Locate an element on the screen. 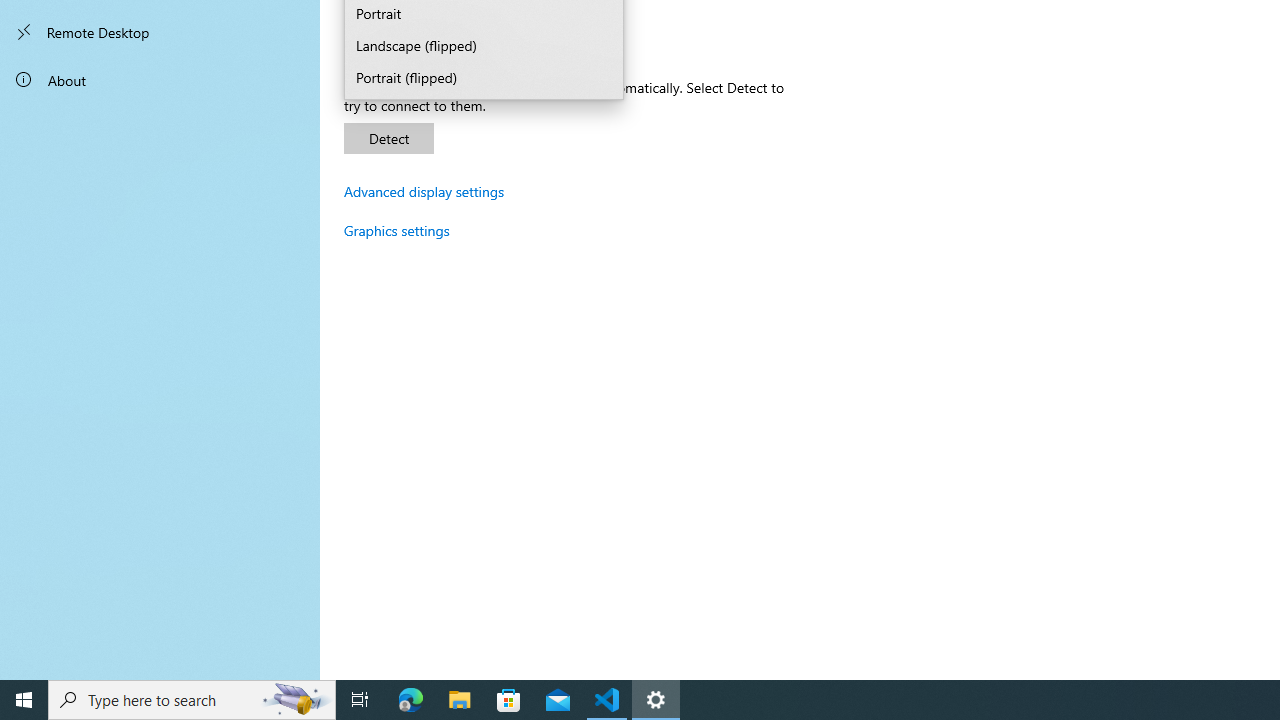 This screenshot has height=720, width=1280. Settings - 1 running window is located at coordinates (656, 700).